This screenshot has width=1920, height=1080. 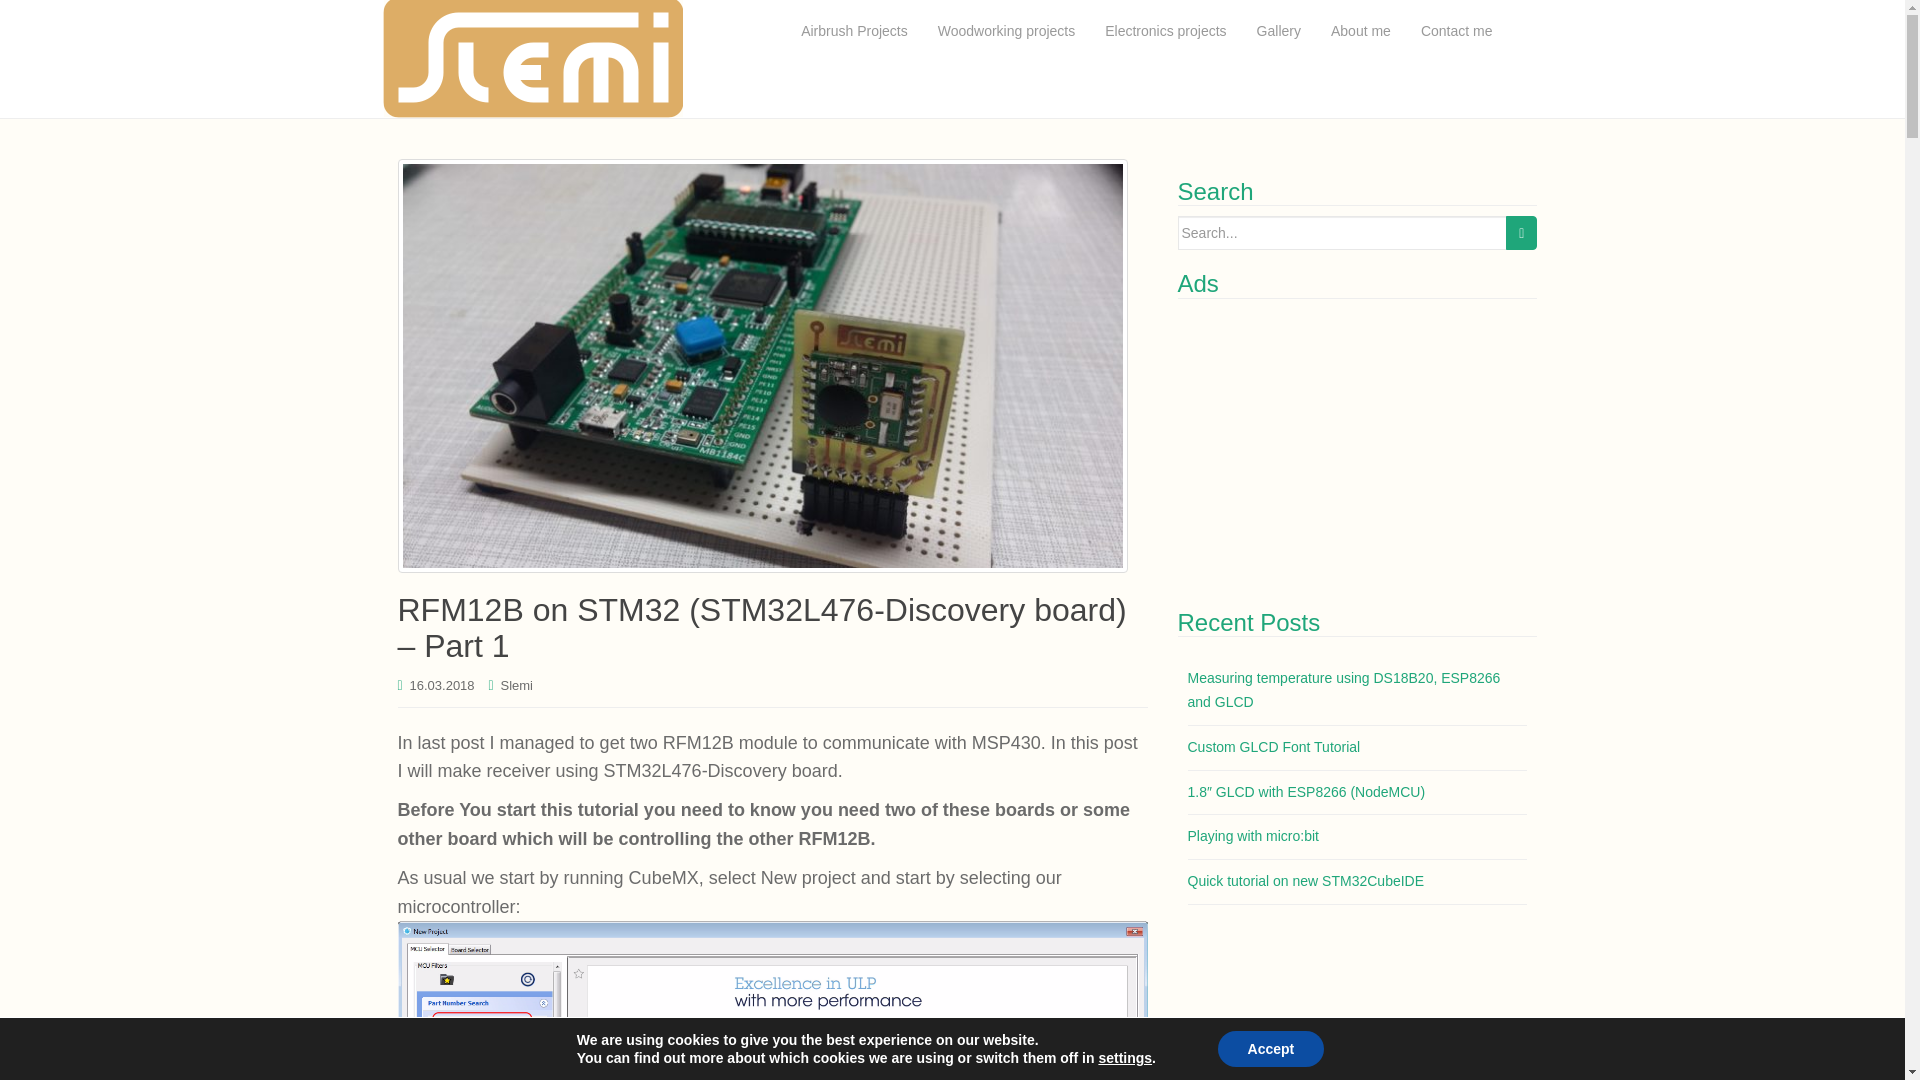 I want to click on Accept, so click(x=1270, y=1049).